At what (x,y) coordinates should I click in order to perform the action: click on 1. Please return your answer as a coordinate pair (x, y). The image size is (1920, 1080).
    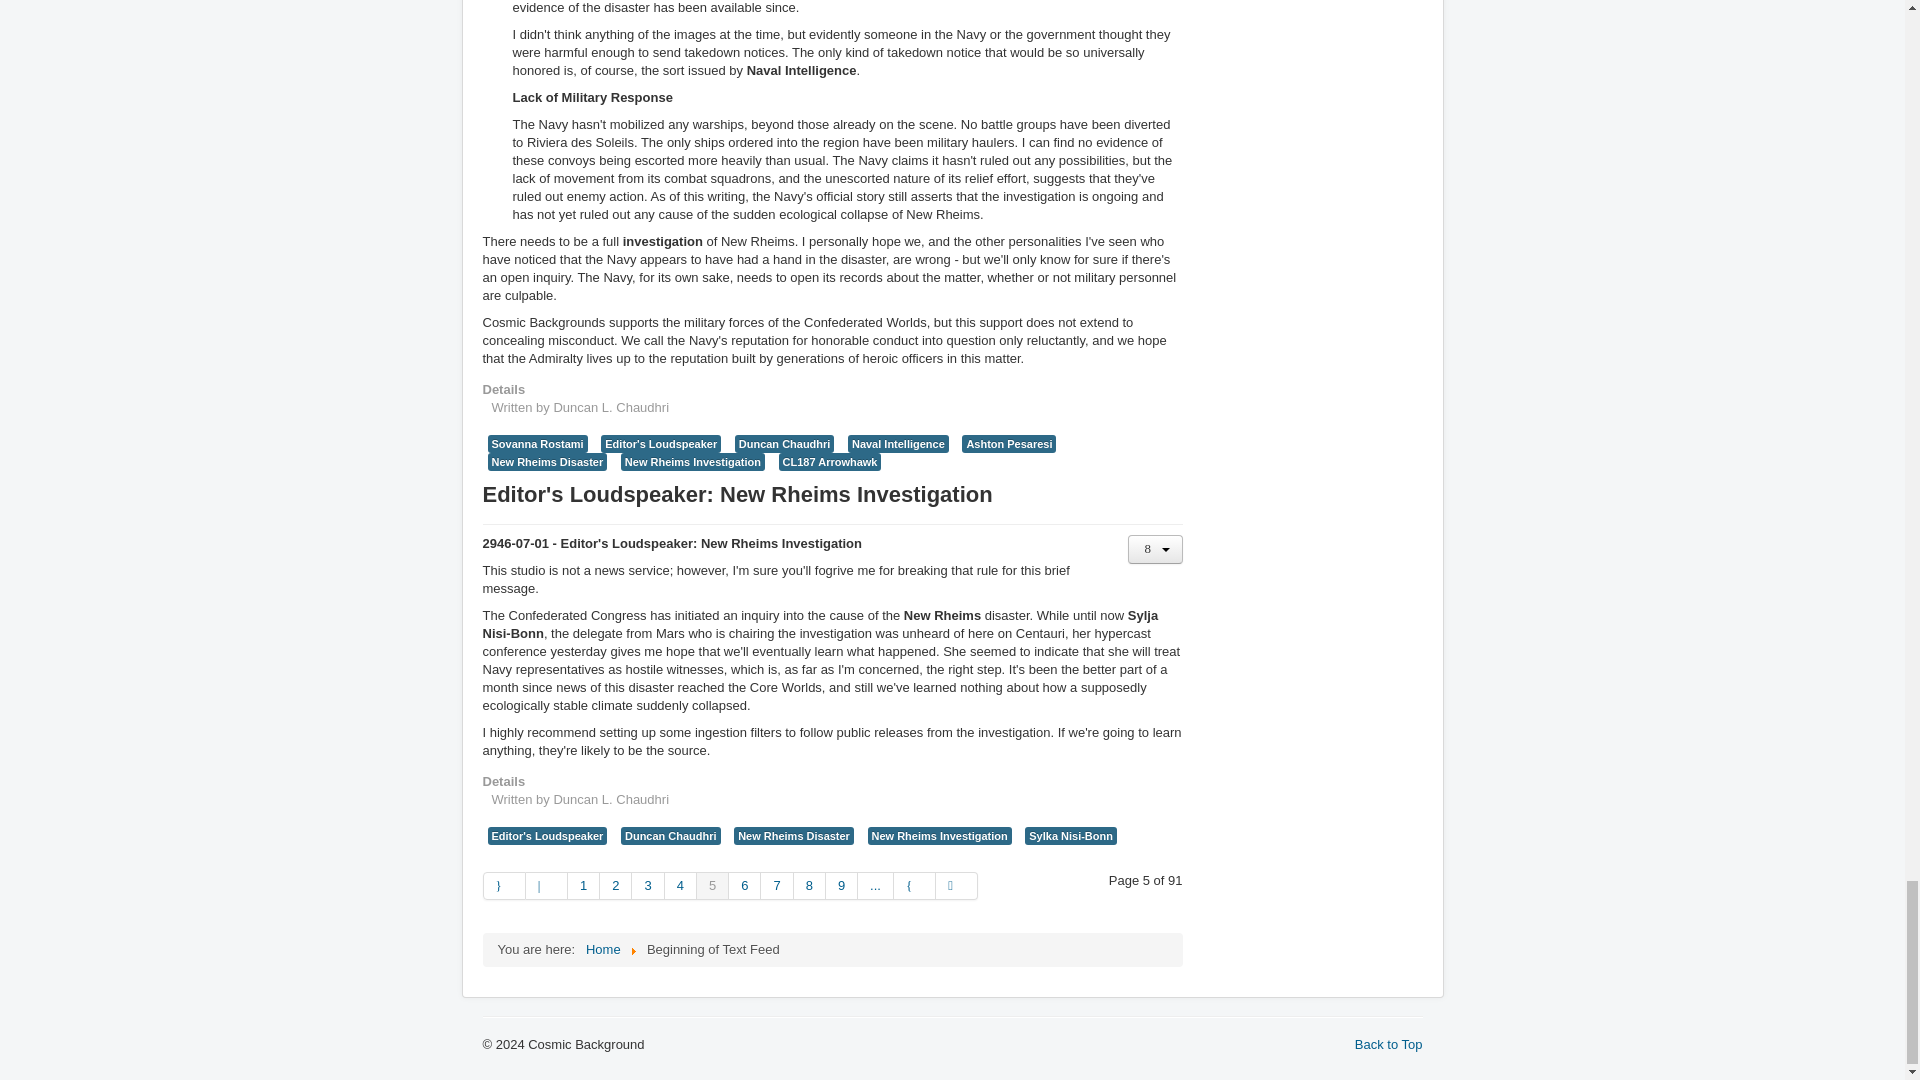
    Looking at the image, I should click on (584, 885).